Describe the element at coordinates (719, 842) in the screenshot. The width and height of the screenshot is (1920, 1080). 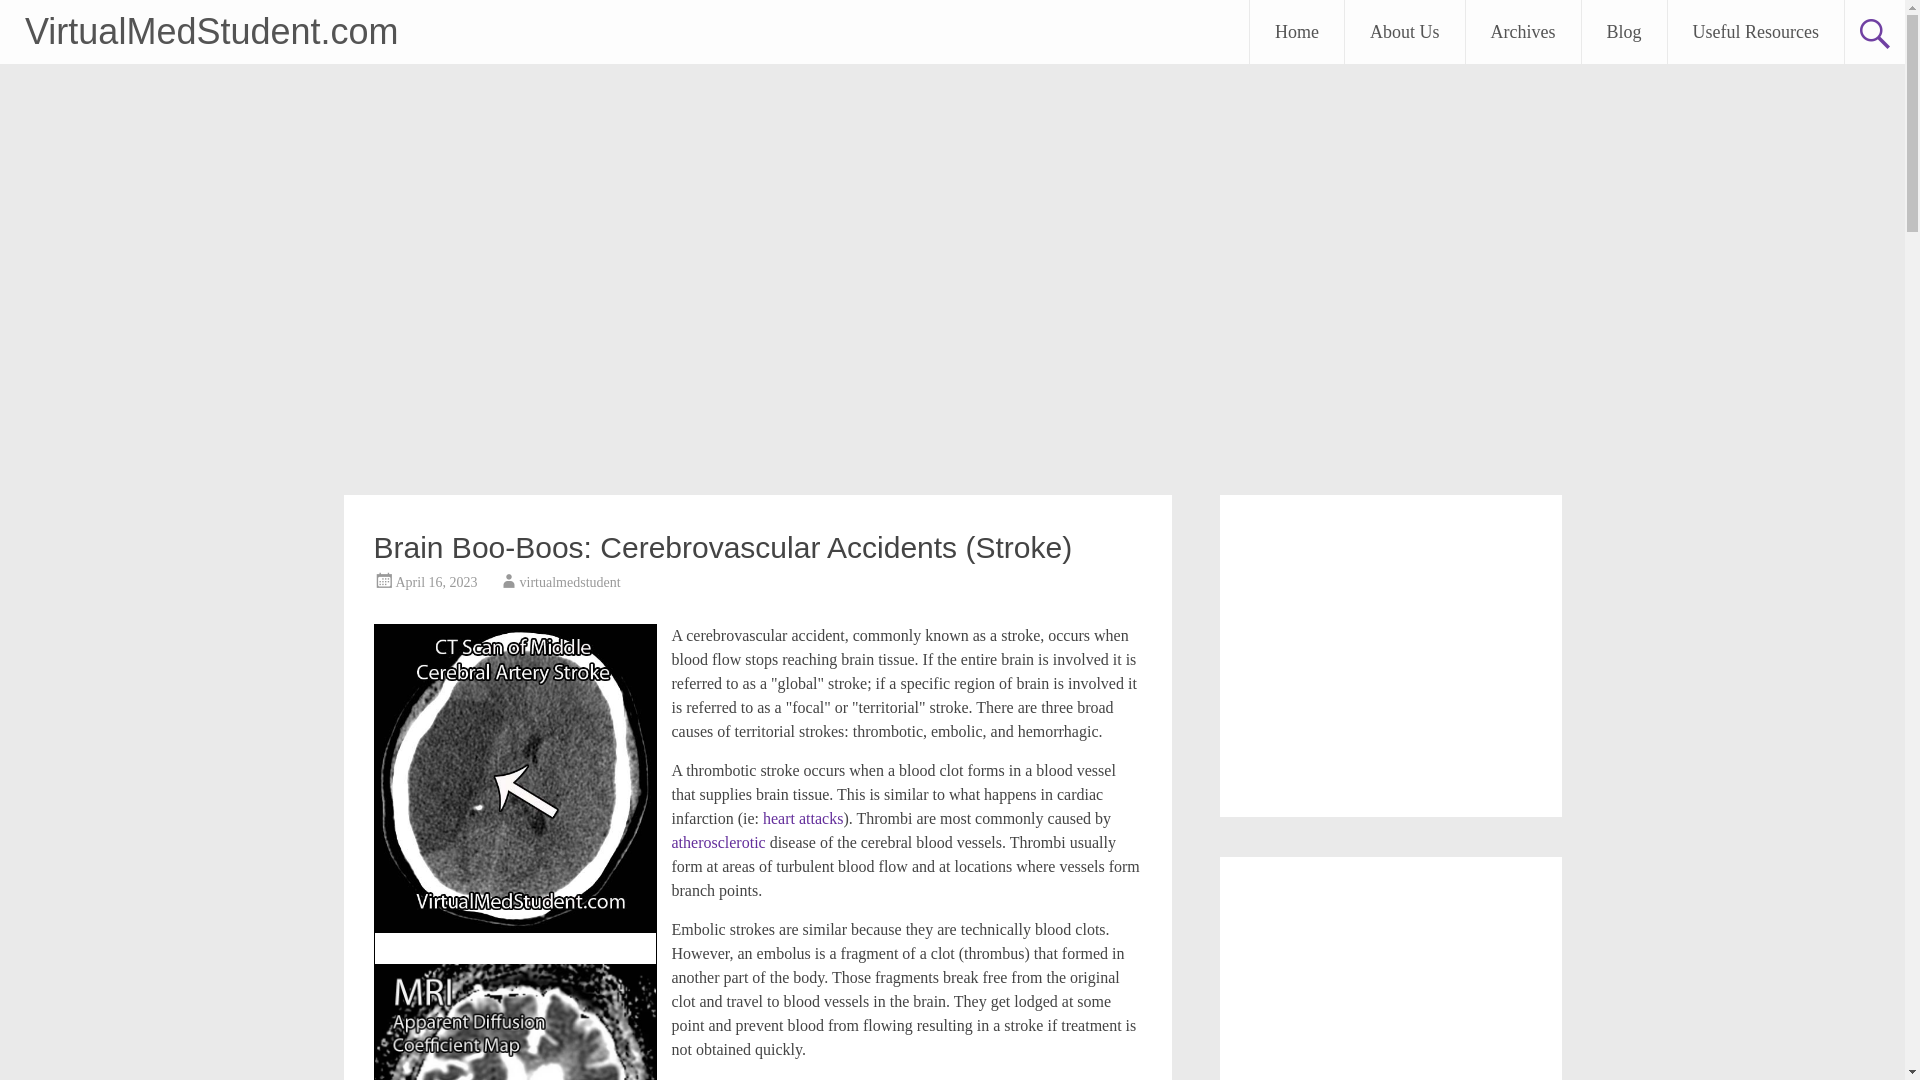
I see `atherosclerotic` at that location.